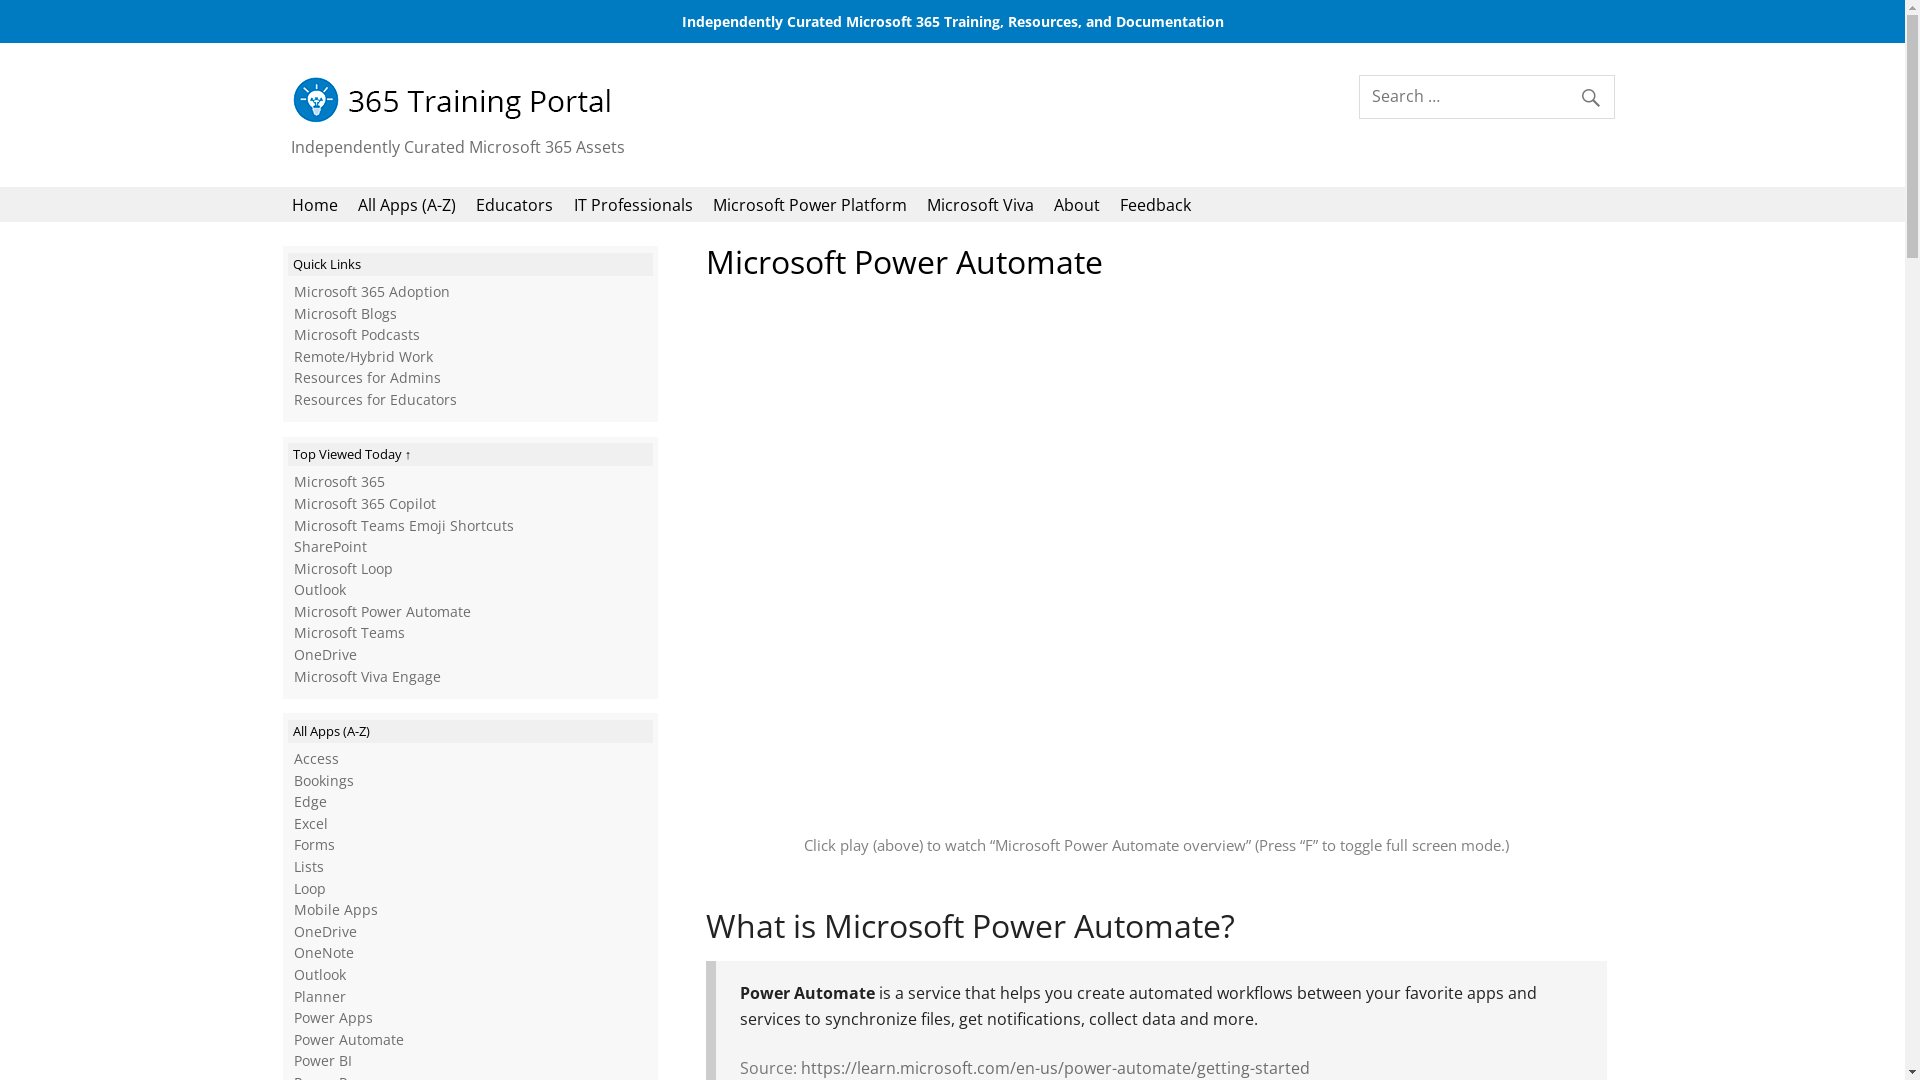  Describe the element at coordinates (633, 204) in the screenshot. I see `IT Professionals` at that location.